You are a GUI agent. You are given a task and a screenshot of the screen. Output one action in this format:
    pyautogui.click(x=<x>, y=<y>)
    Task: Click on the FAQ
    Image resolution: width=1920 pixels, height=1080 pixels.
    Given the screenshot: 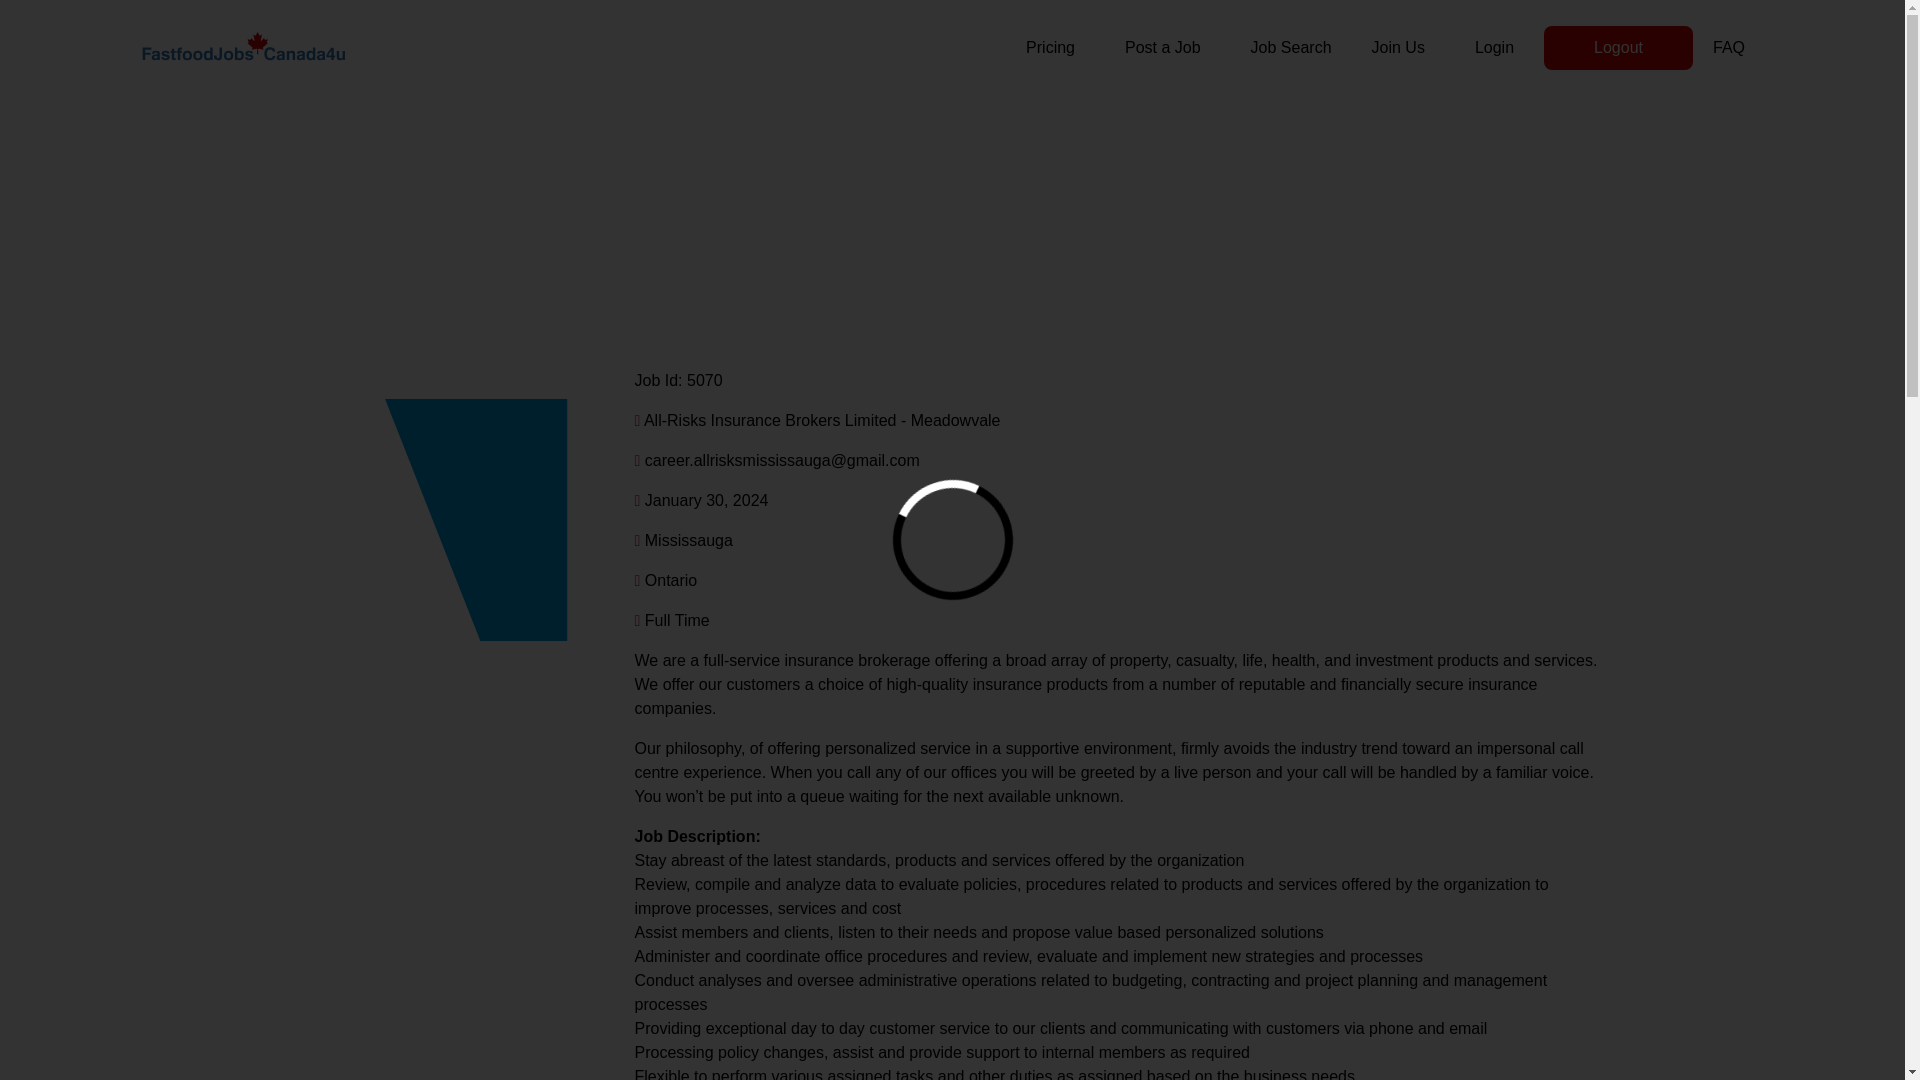 What is the action you would take?
    pyautogui.click(x=1728, y=48)
    